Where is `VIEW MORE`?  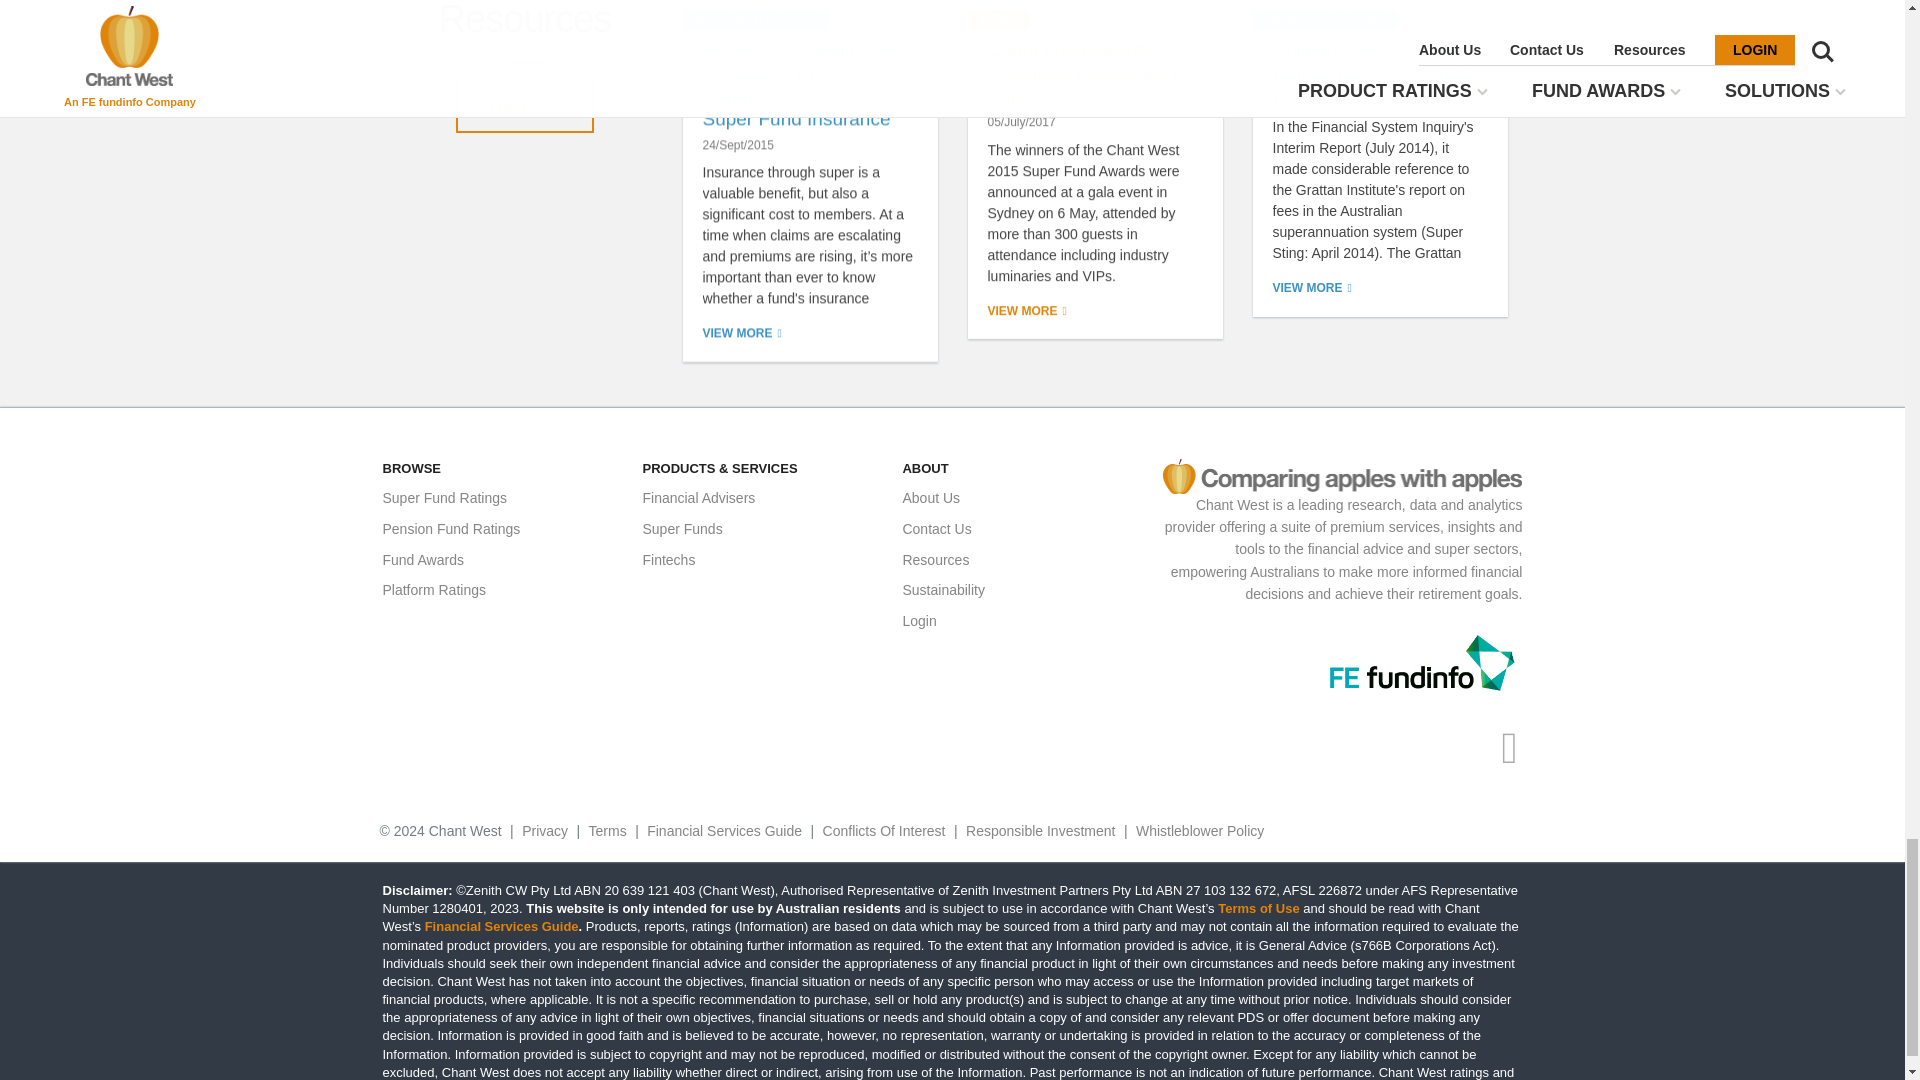
VIEW MORE is located at coordinates (742, 333).